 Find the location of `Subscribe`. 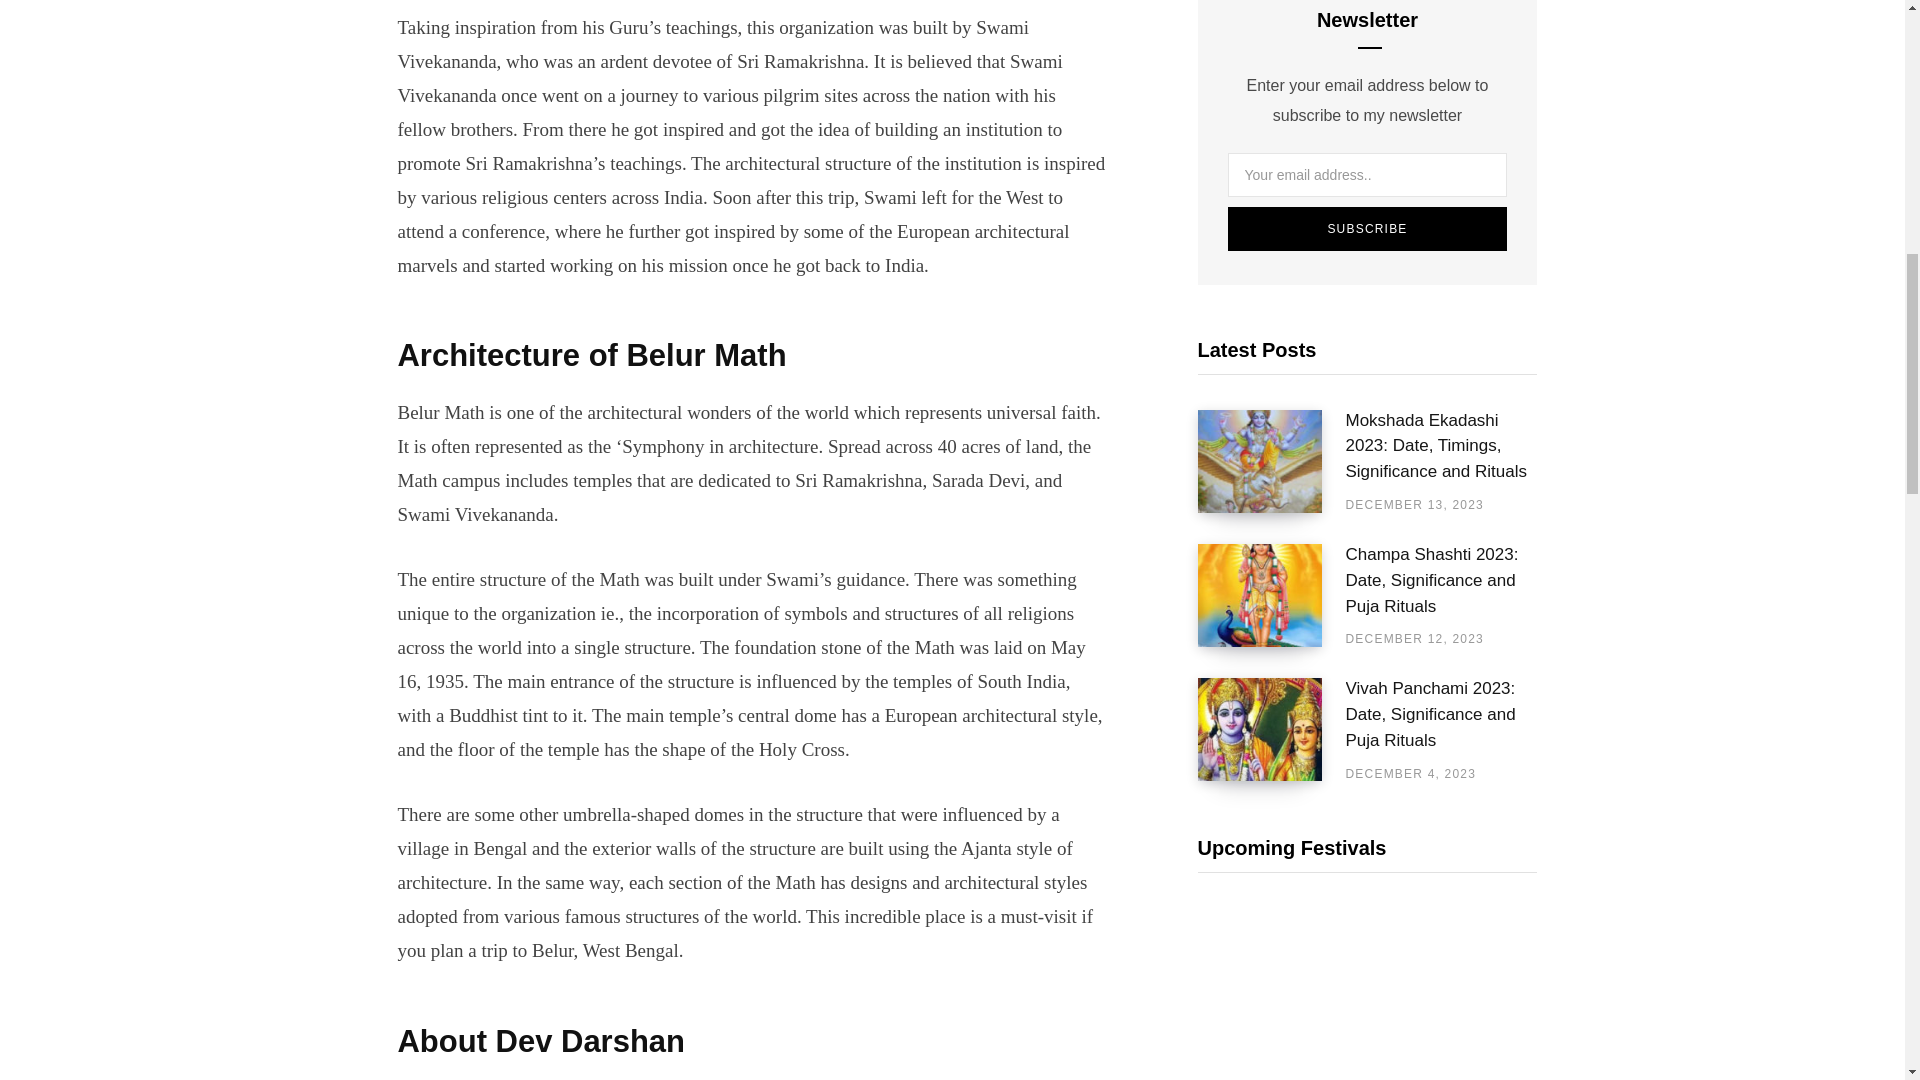

Subscribe is located at coordinates (1368, 228).